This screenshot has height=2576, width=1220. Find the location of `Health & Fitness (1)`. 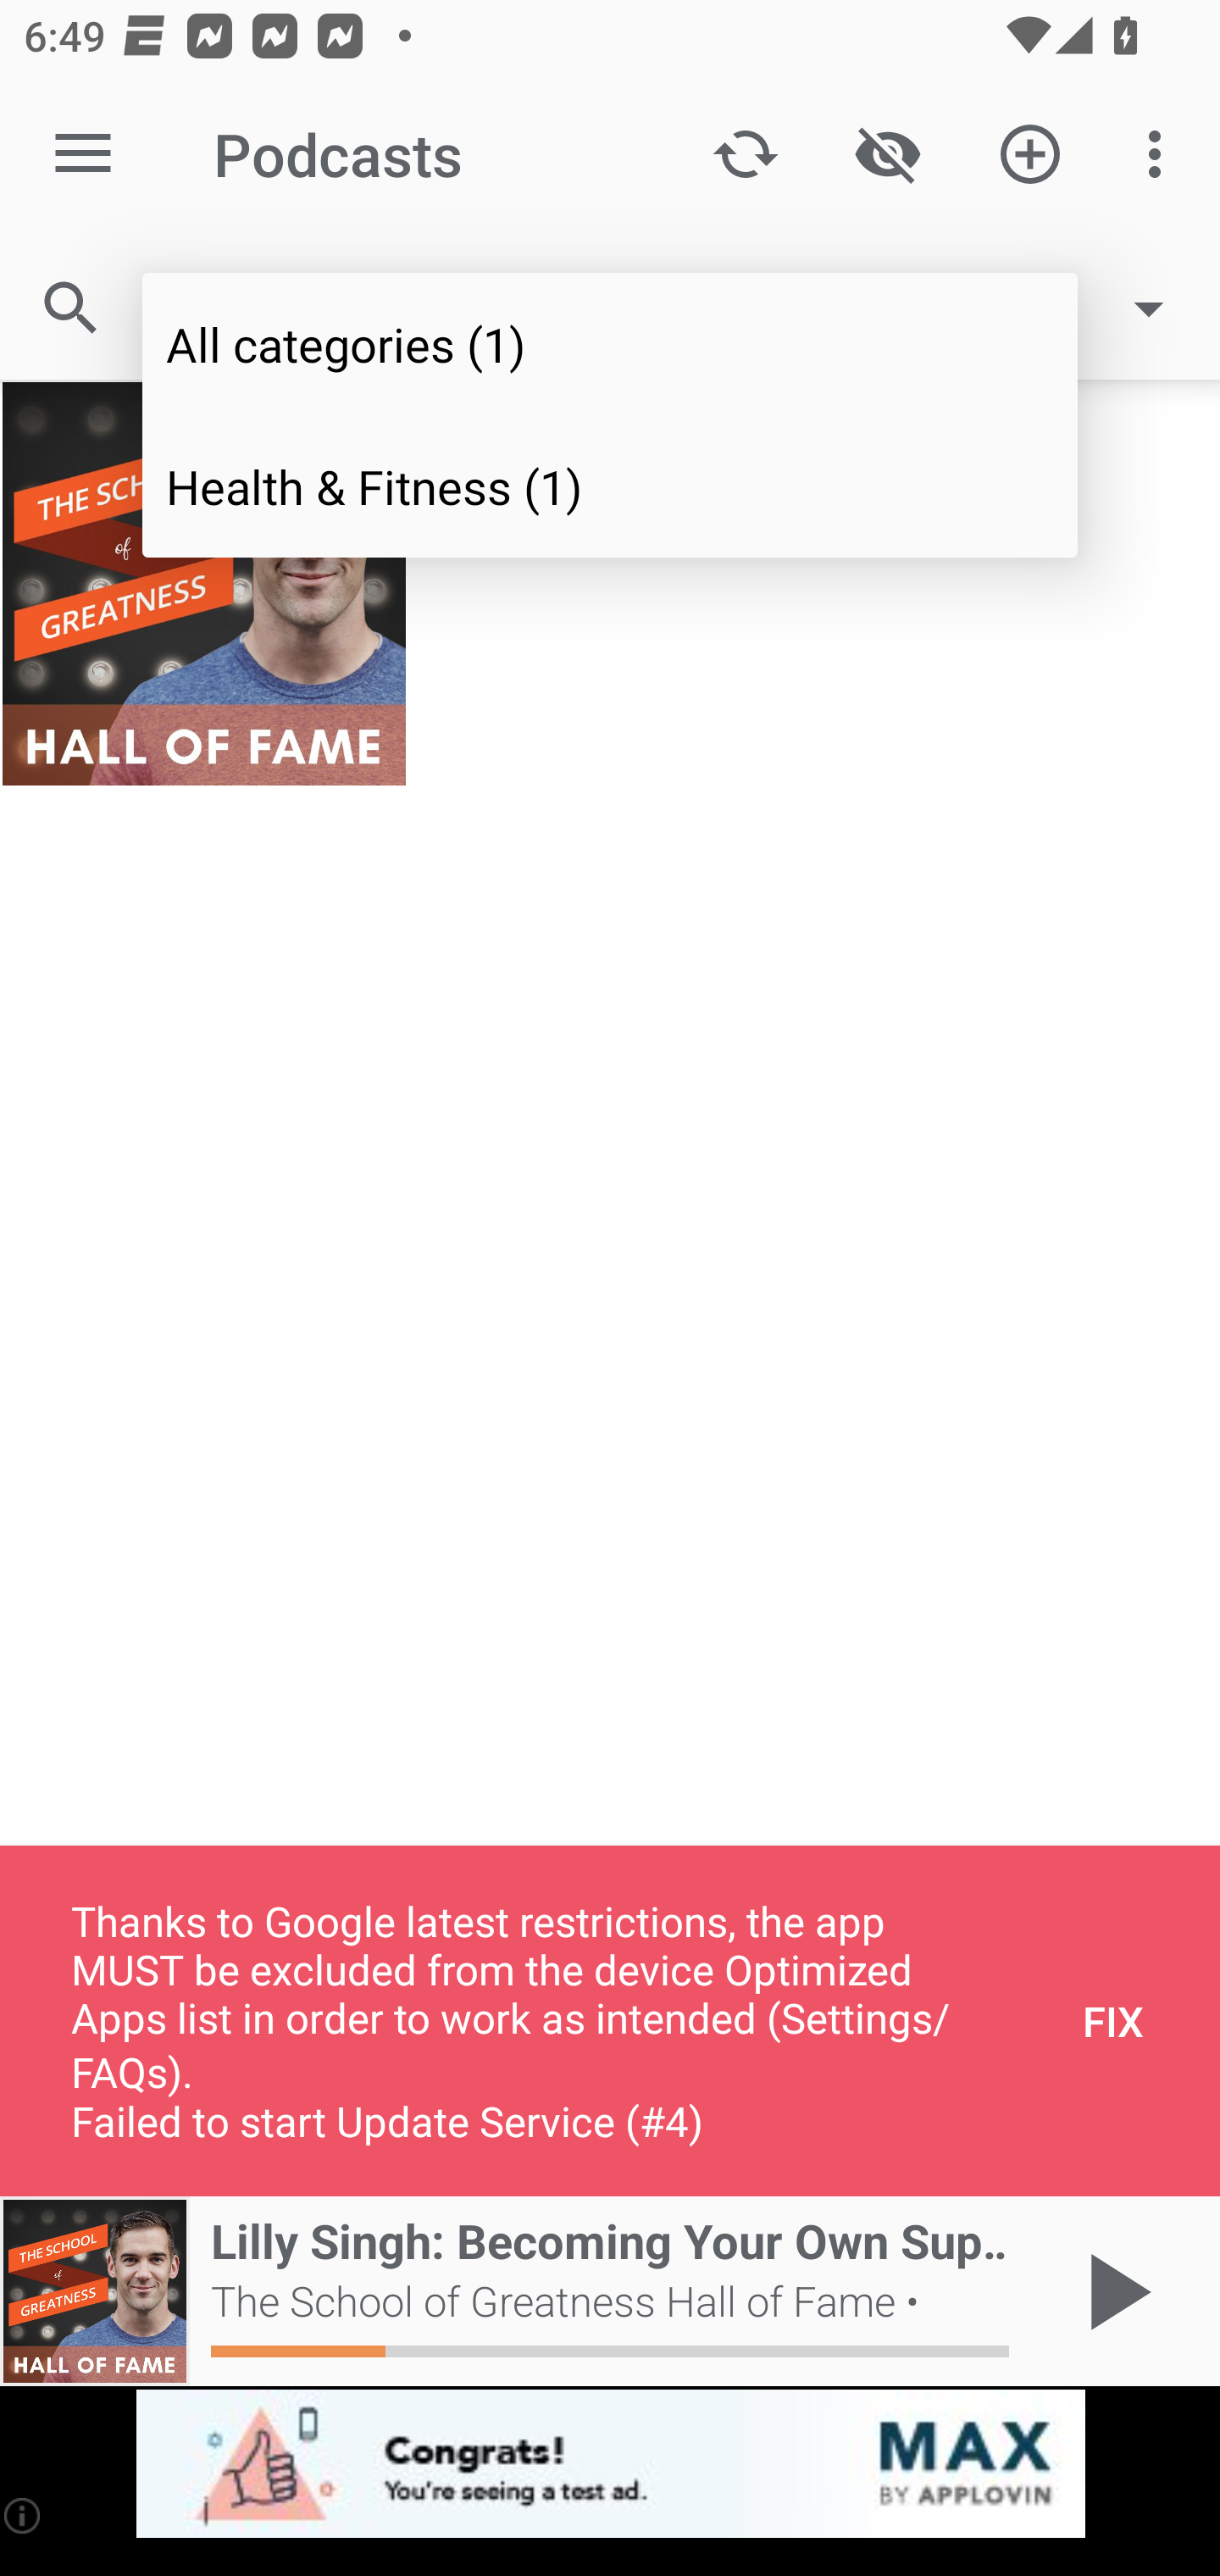

Health & Fitness (1) is located at coordinates (610, 485).